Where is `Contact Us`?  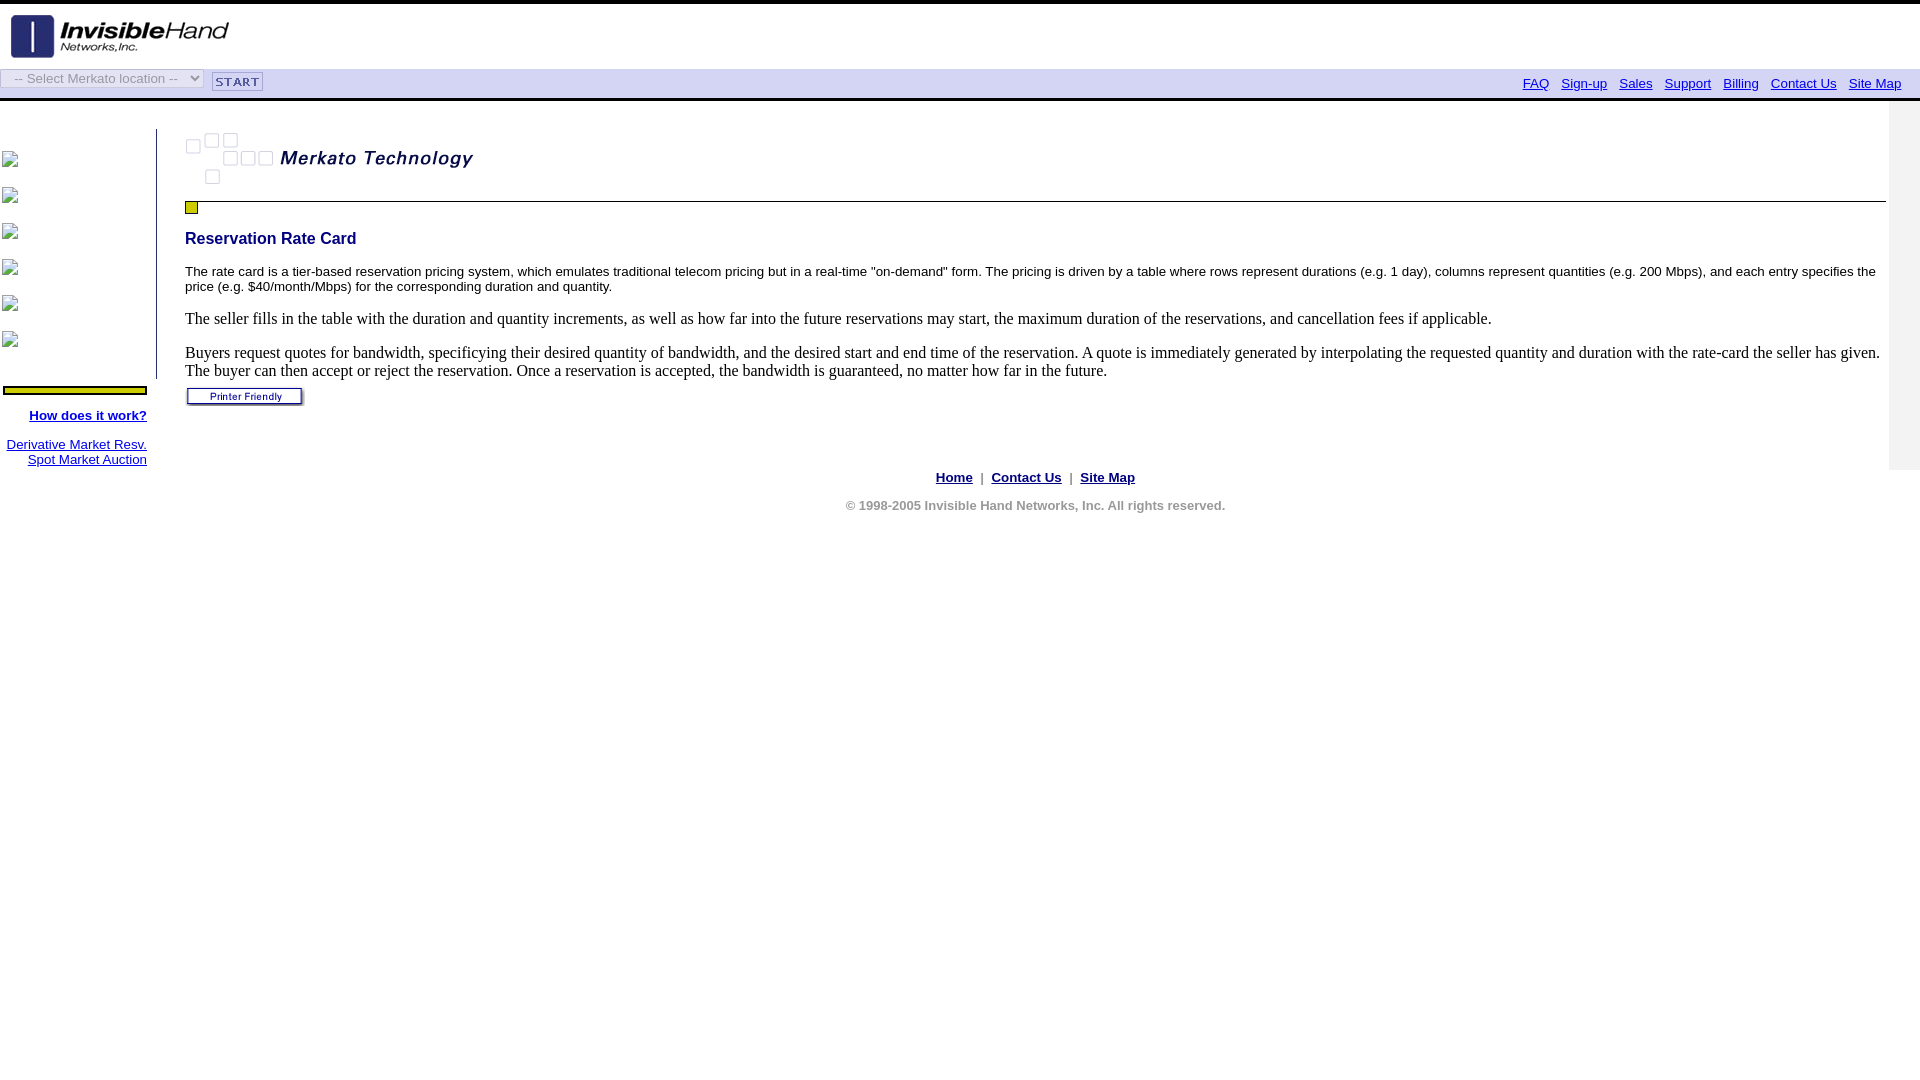 Contact Us is located at coordinates (1026, 476).